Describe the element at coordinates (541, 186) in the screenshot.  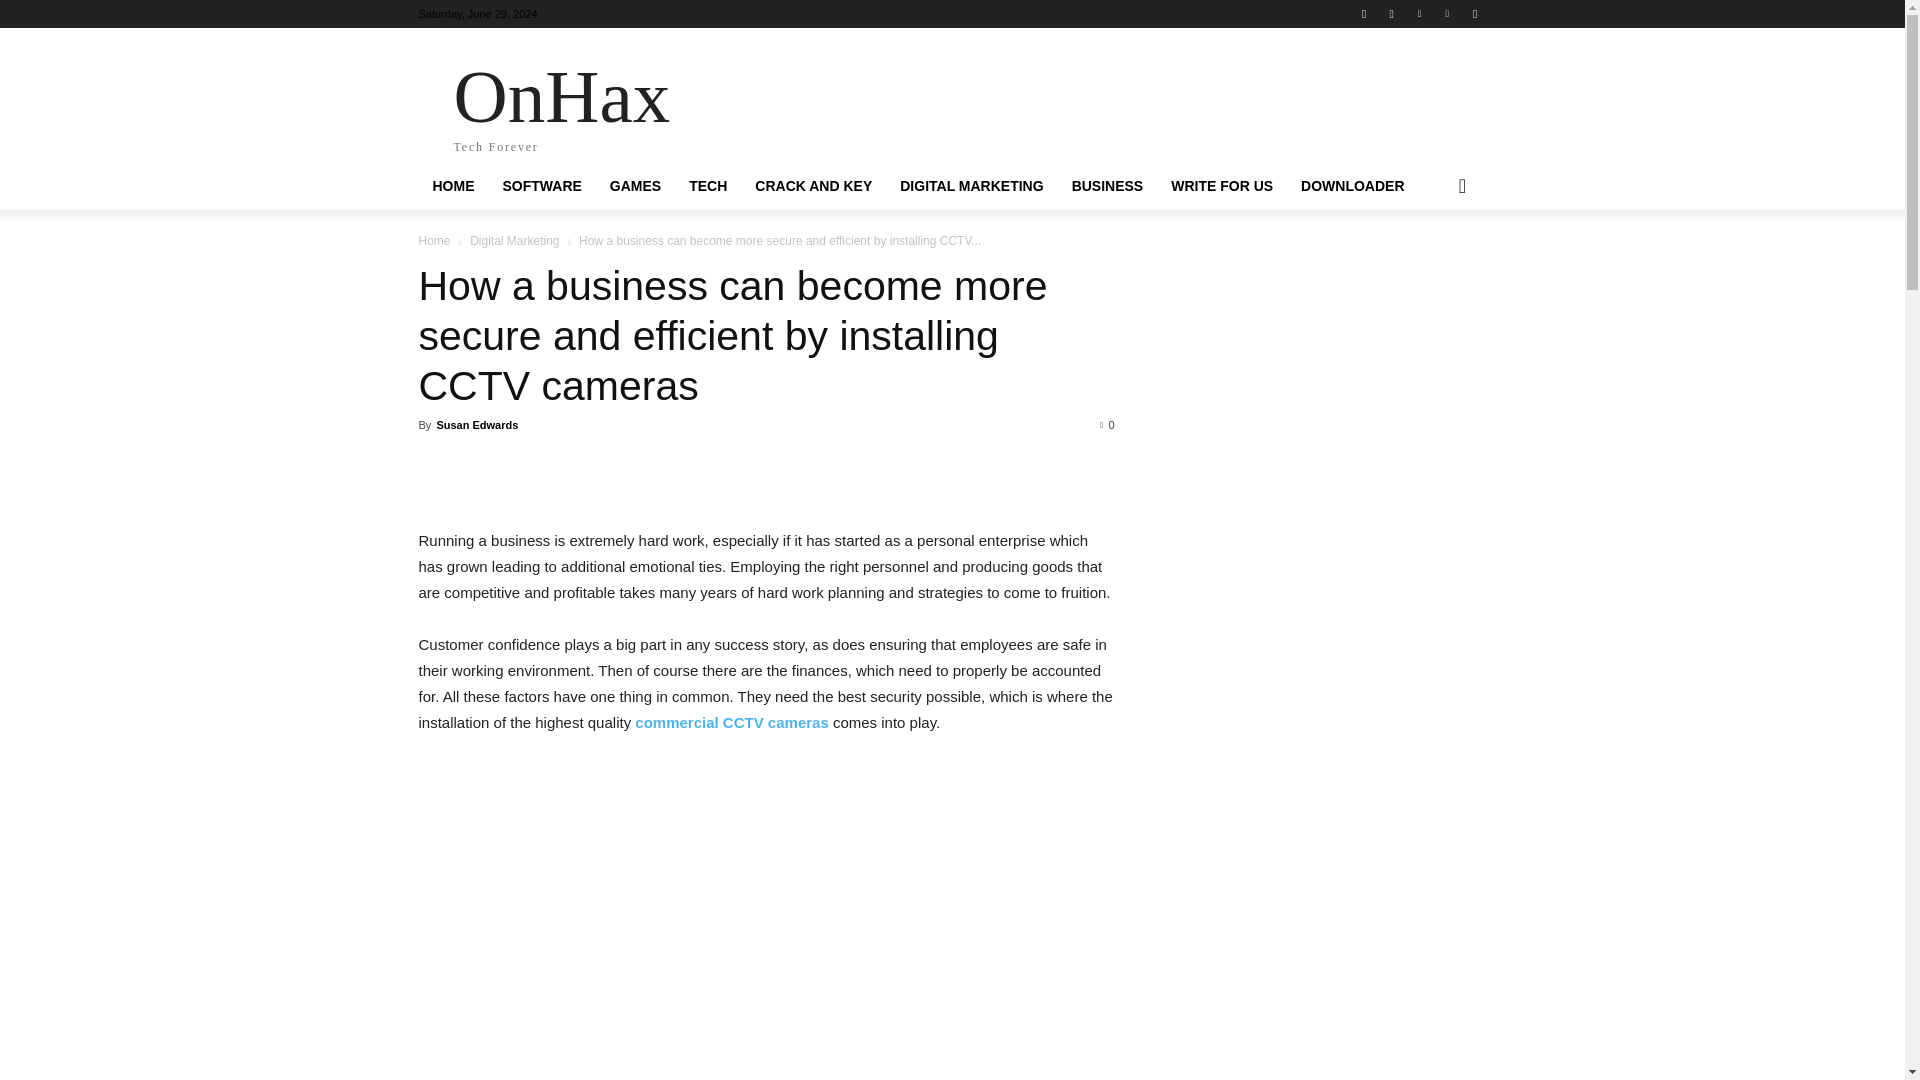
I see `SOFTWARE` at that location.